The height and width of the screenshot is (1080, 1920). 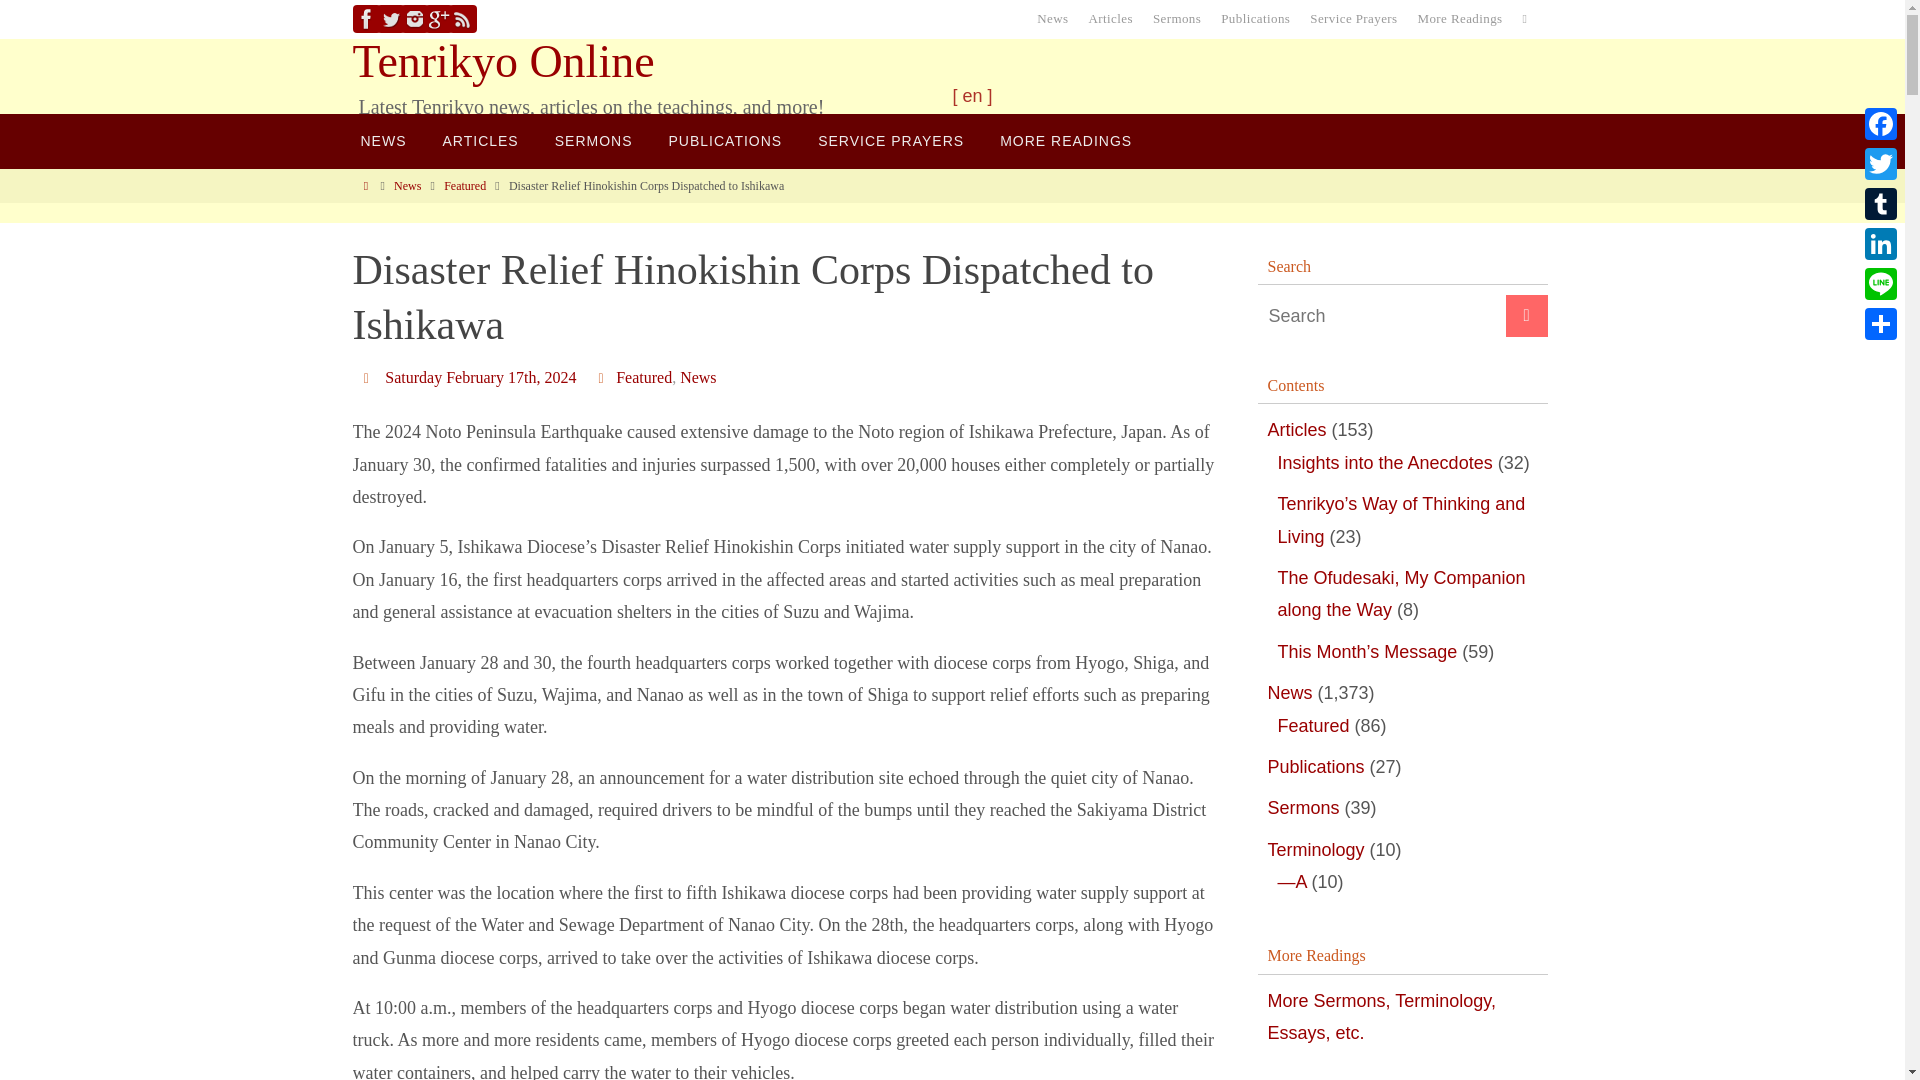 I want to click on NEWS, so click(x=382, y=141).